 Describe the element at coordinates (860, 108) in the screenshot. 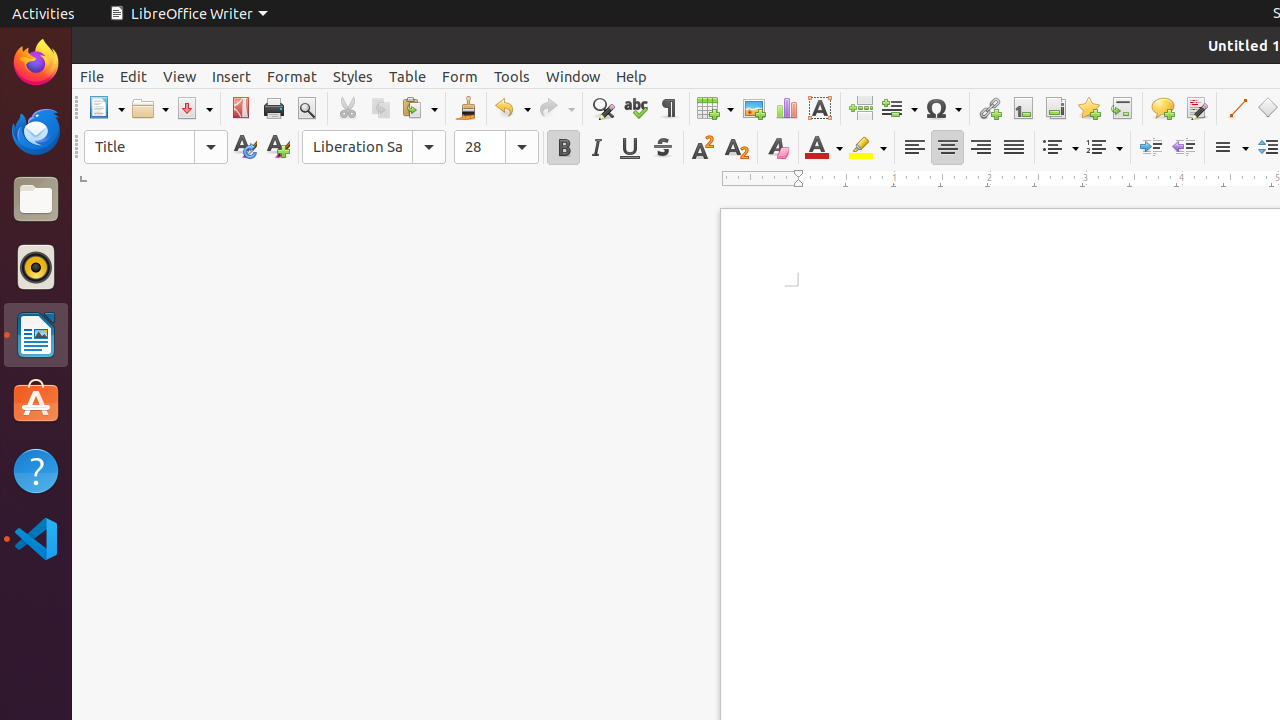

I see `Page Break` at that location.